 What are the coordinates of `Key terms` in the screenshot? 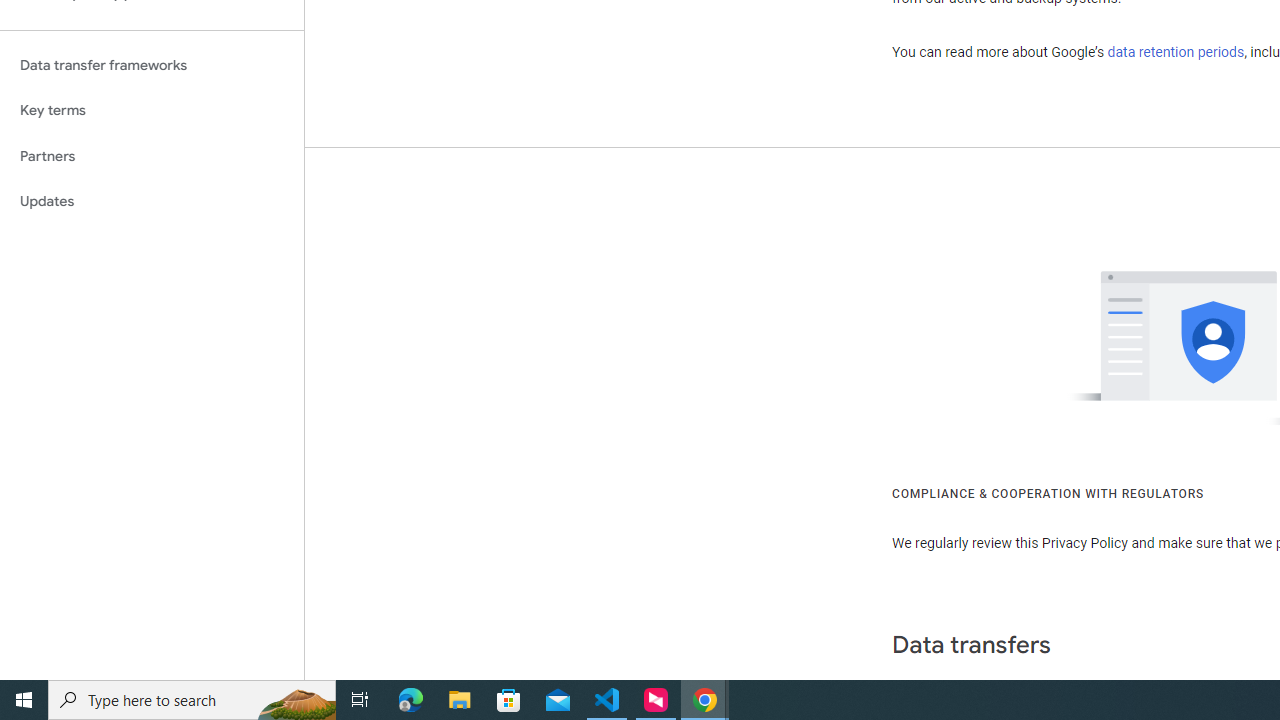 It's located at (152, 110).